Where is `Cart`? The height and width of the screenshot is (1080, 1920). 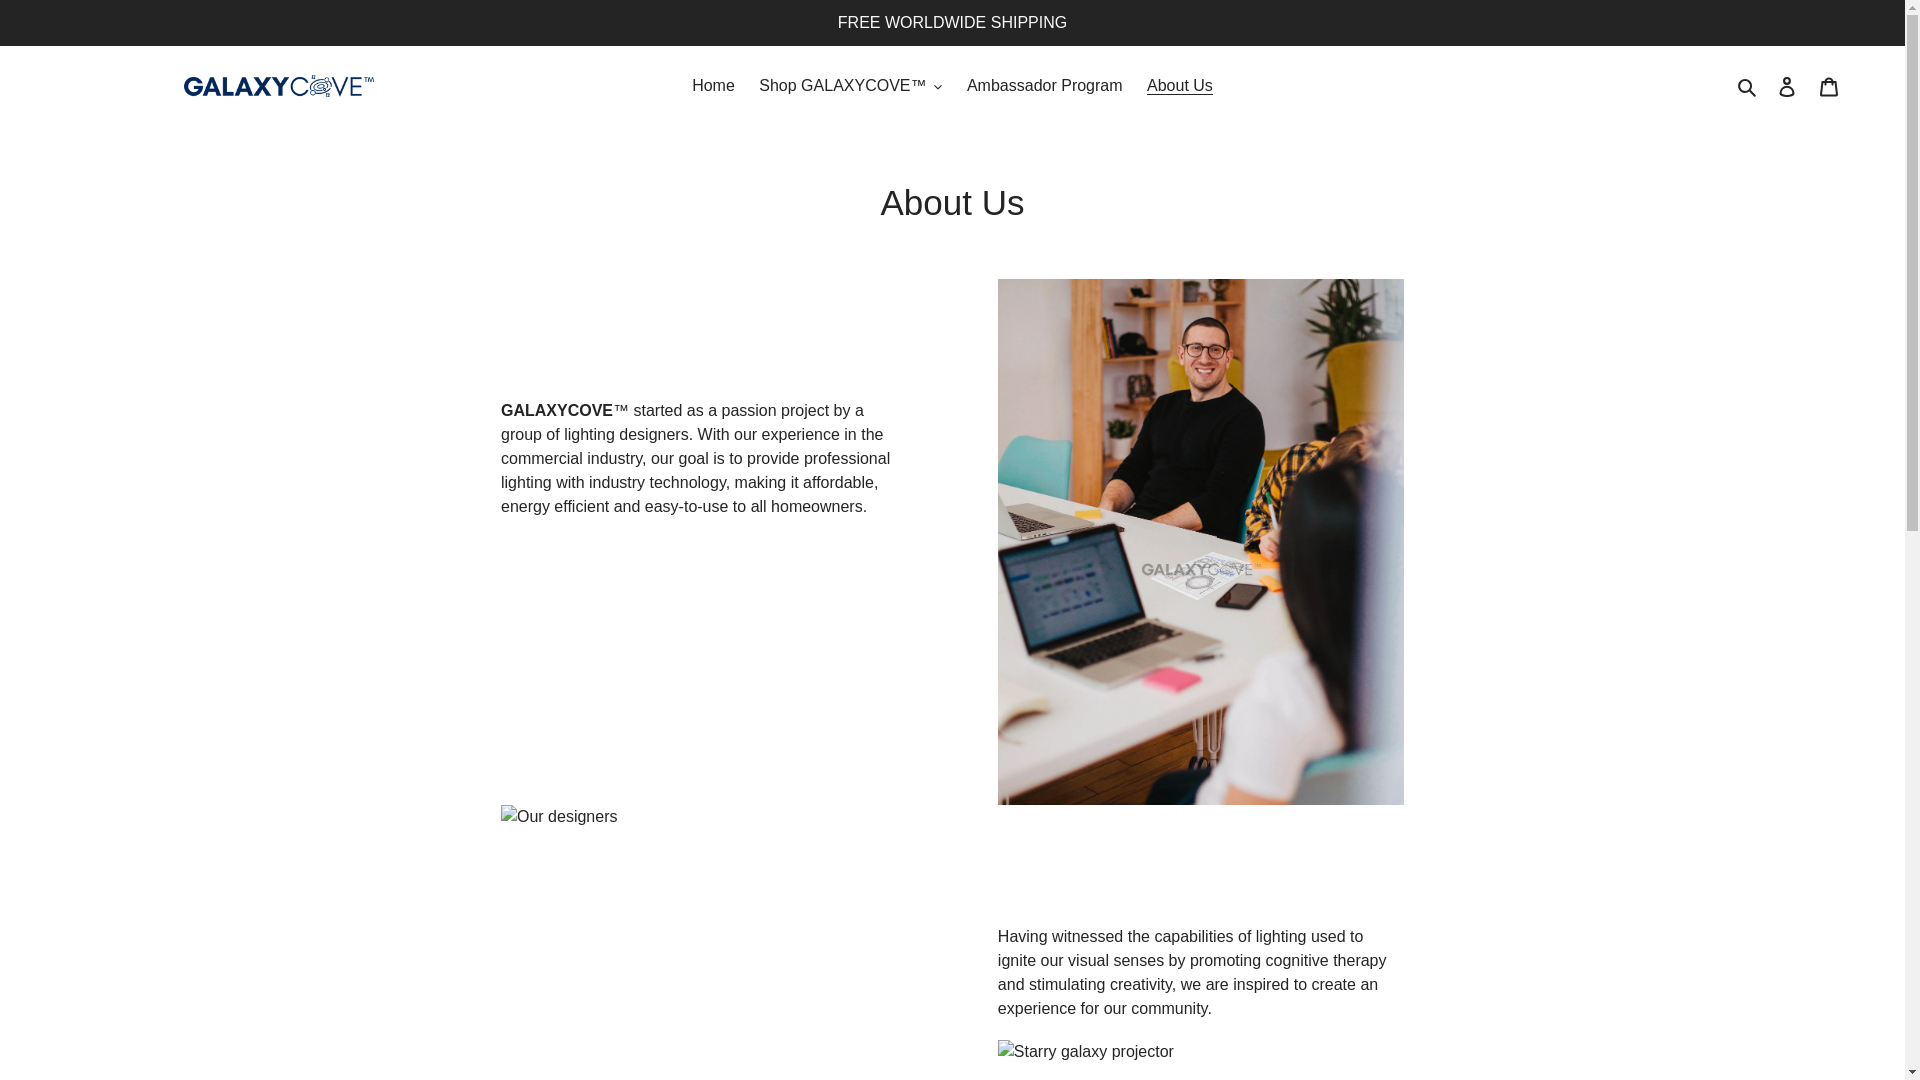 Cart is located at coordinates (1829, 86).